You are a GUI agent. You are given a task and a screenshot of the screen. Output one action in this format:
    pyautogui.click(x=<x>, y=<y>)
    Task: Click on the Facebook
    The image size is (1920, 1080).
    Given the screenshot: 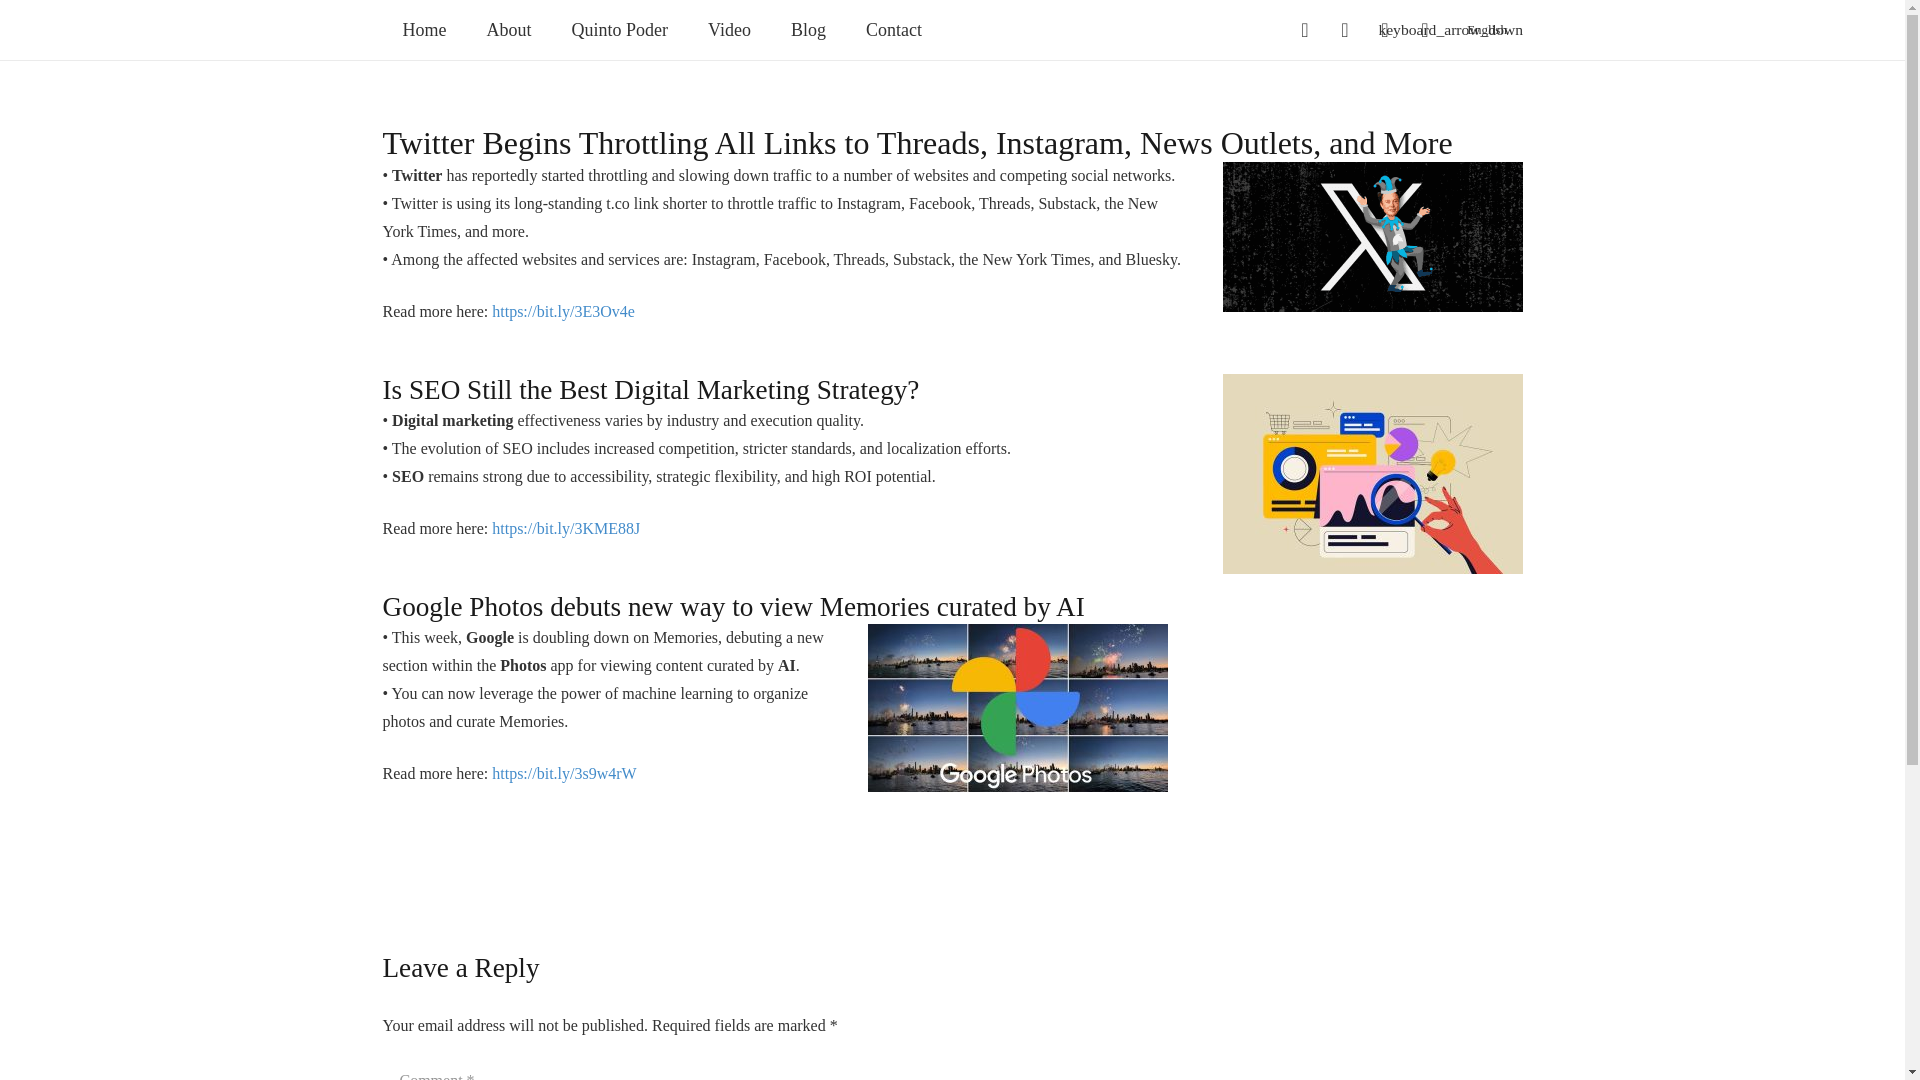 What is the action you would take?
    pyautogui.click(x=1304, y=29)
    